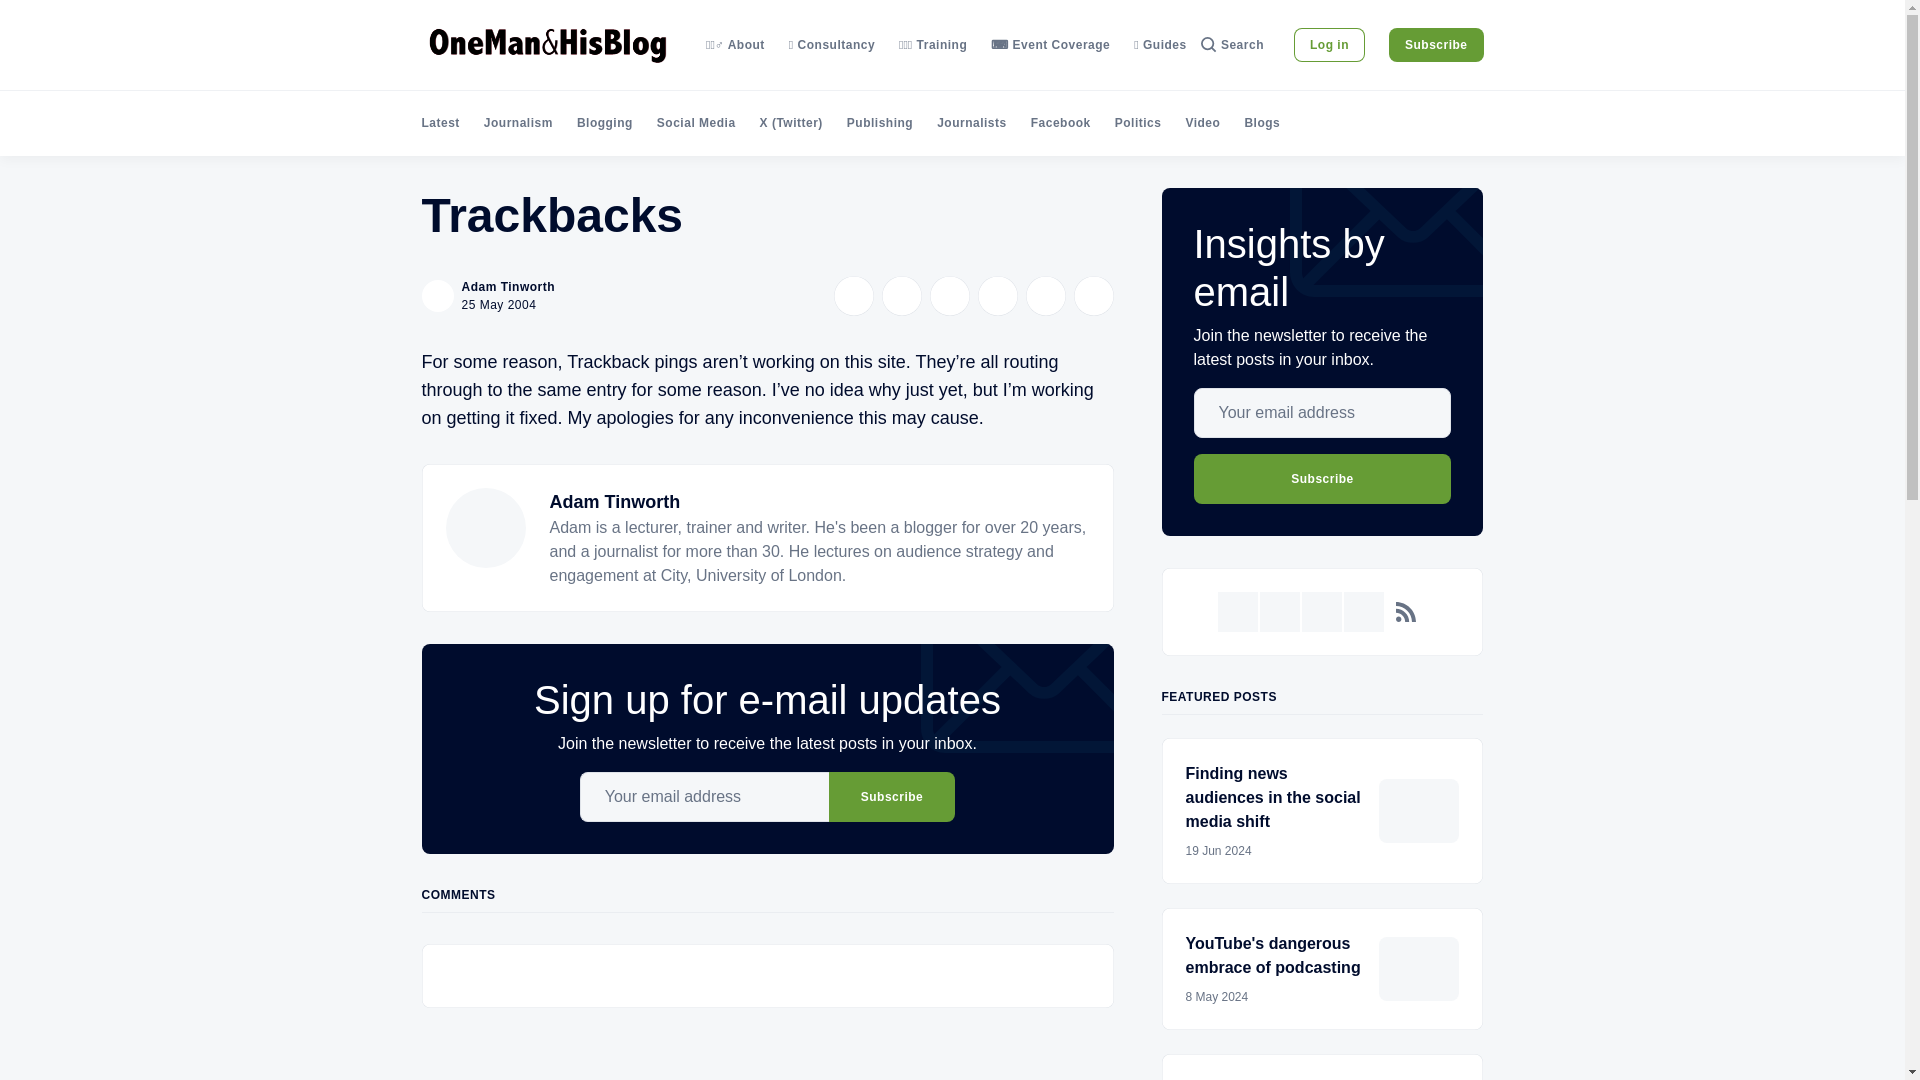 The image size is (1920, 1080). What do you see at coordinates (1322, 478) in the screenshot?
I see `Subscribe` at bounding box center [1322, 478].